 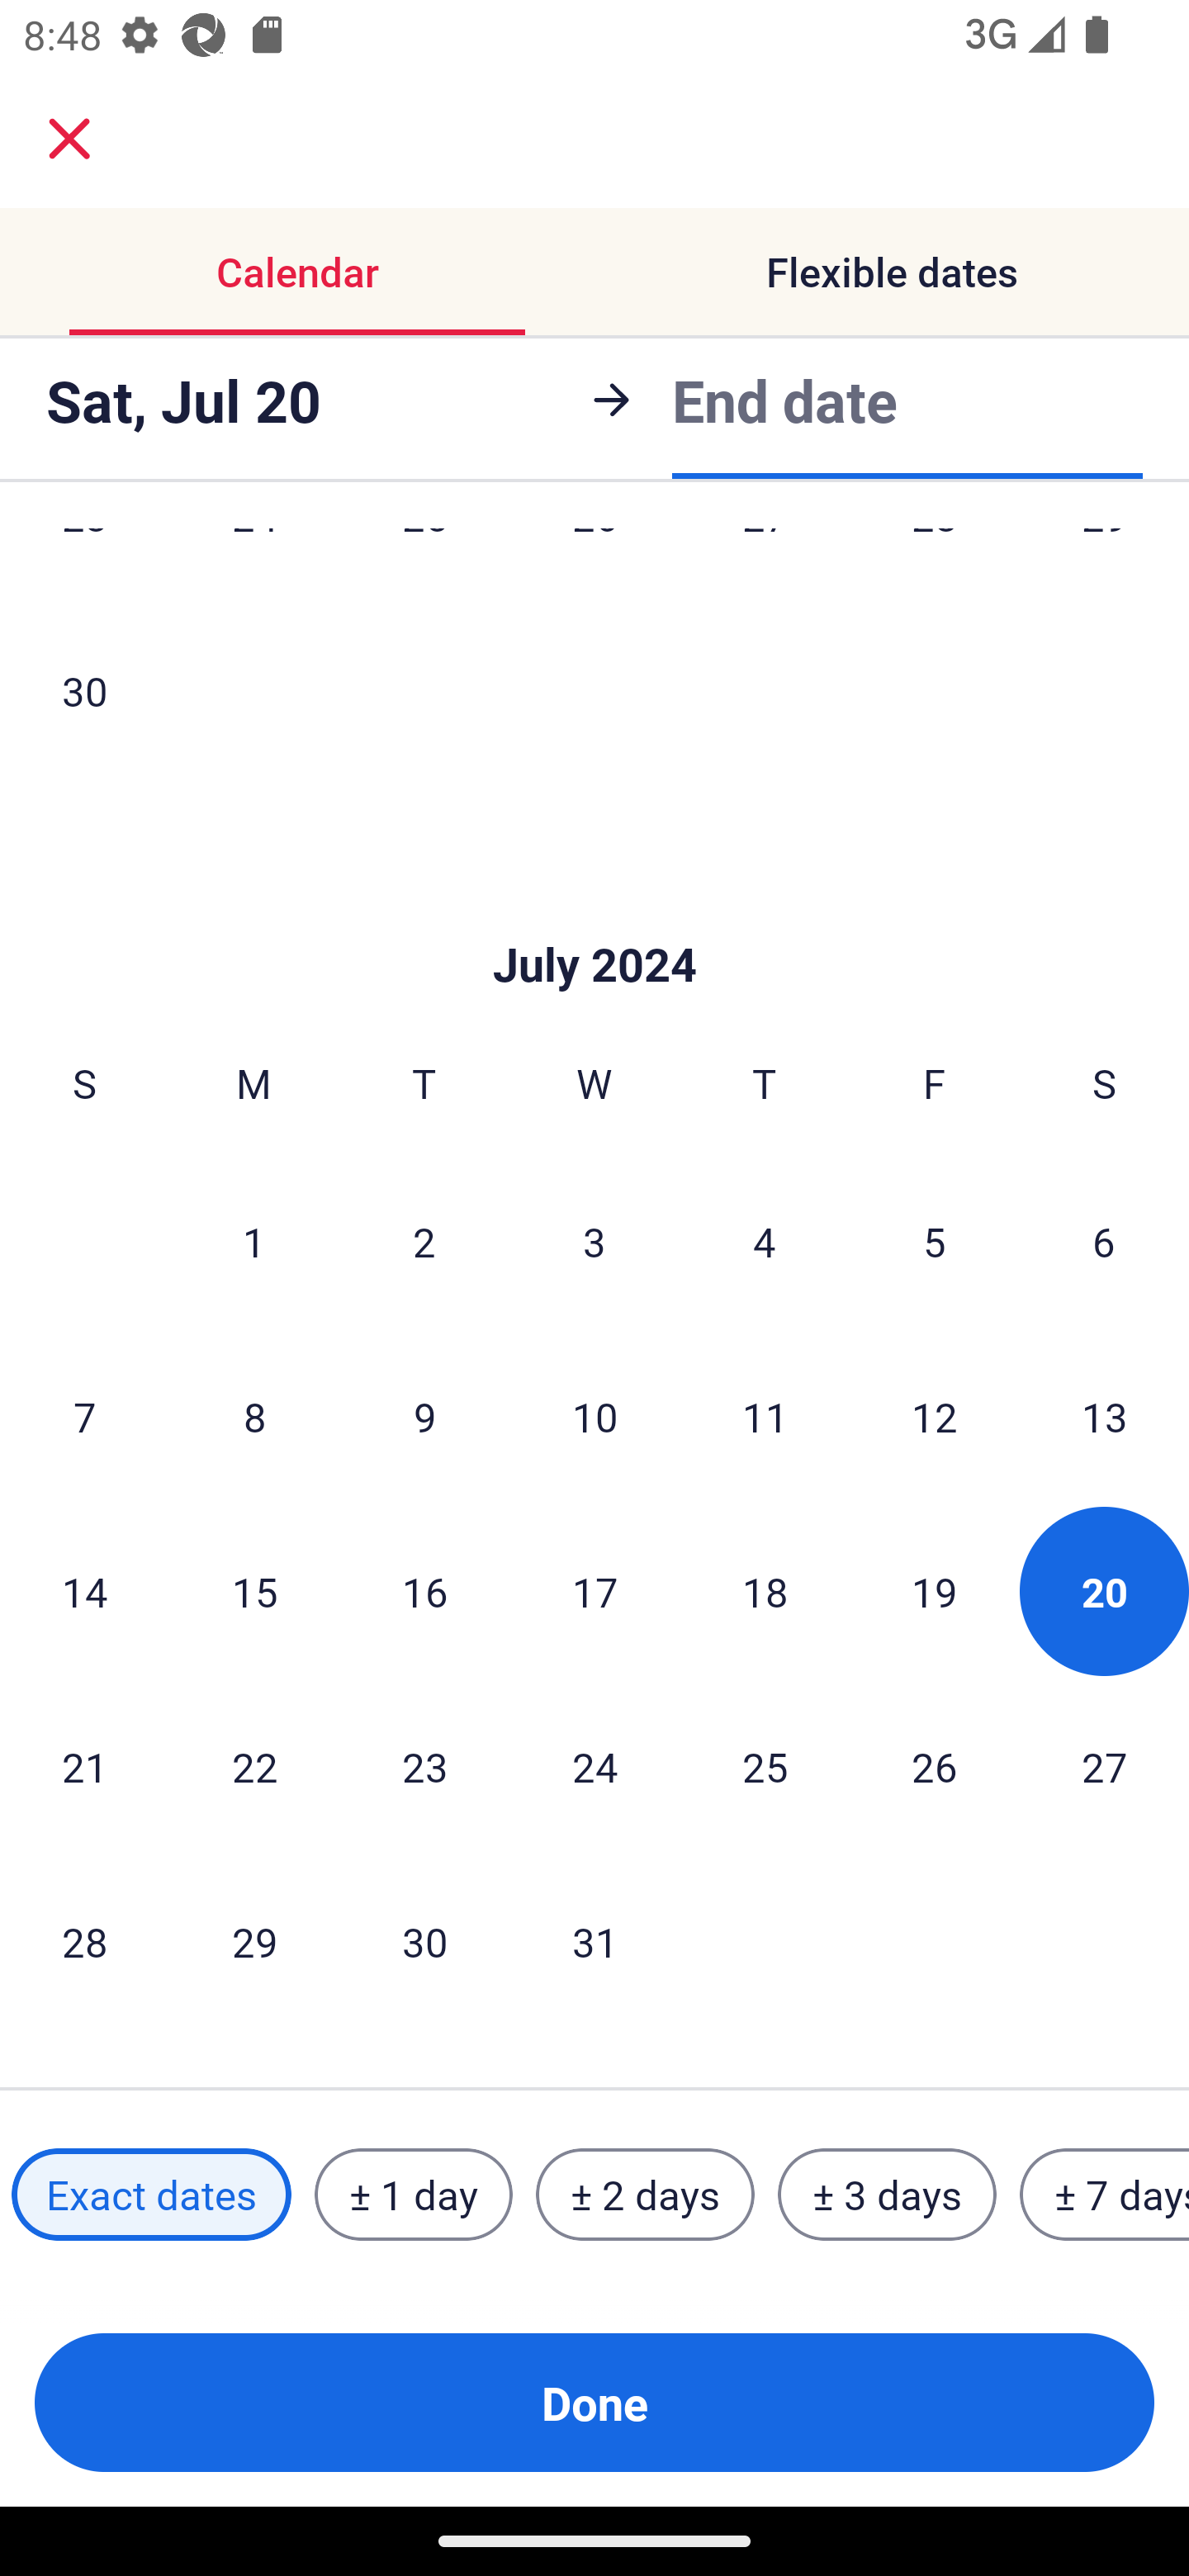 What do you see at coordinates (84, 1942) in the screenshot?
I see `28 Sunday, July 28, 2024` at bounding box center [84, 1942].